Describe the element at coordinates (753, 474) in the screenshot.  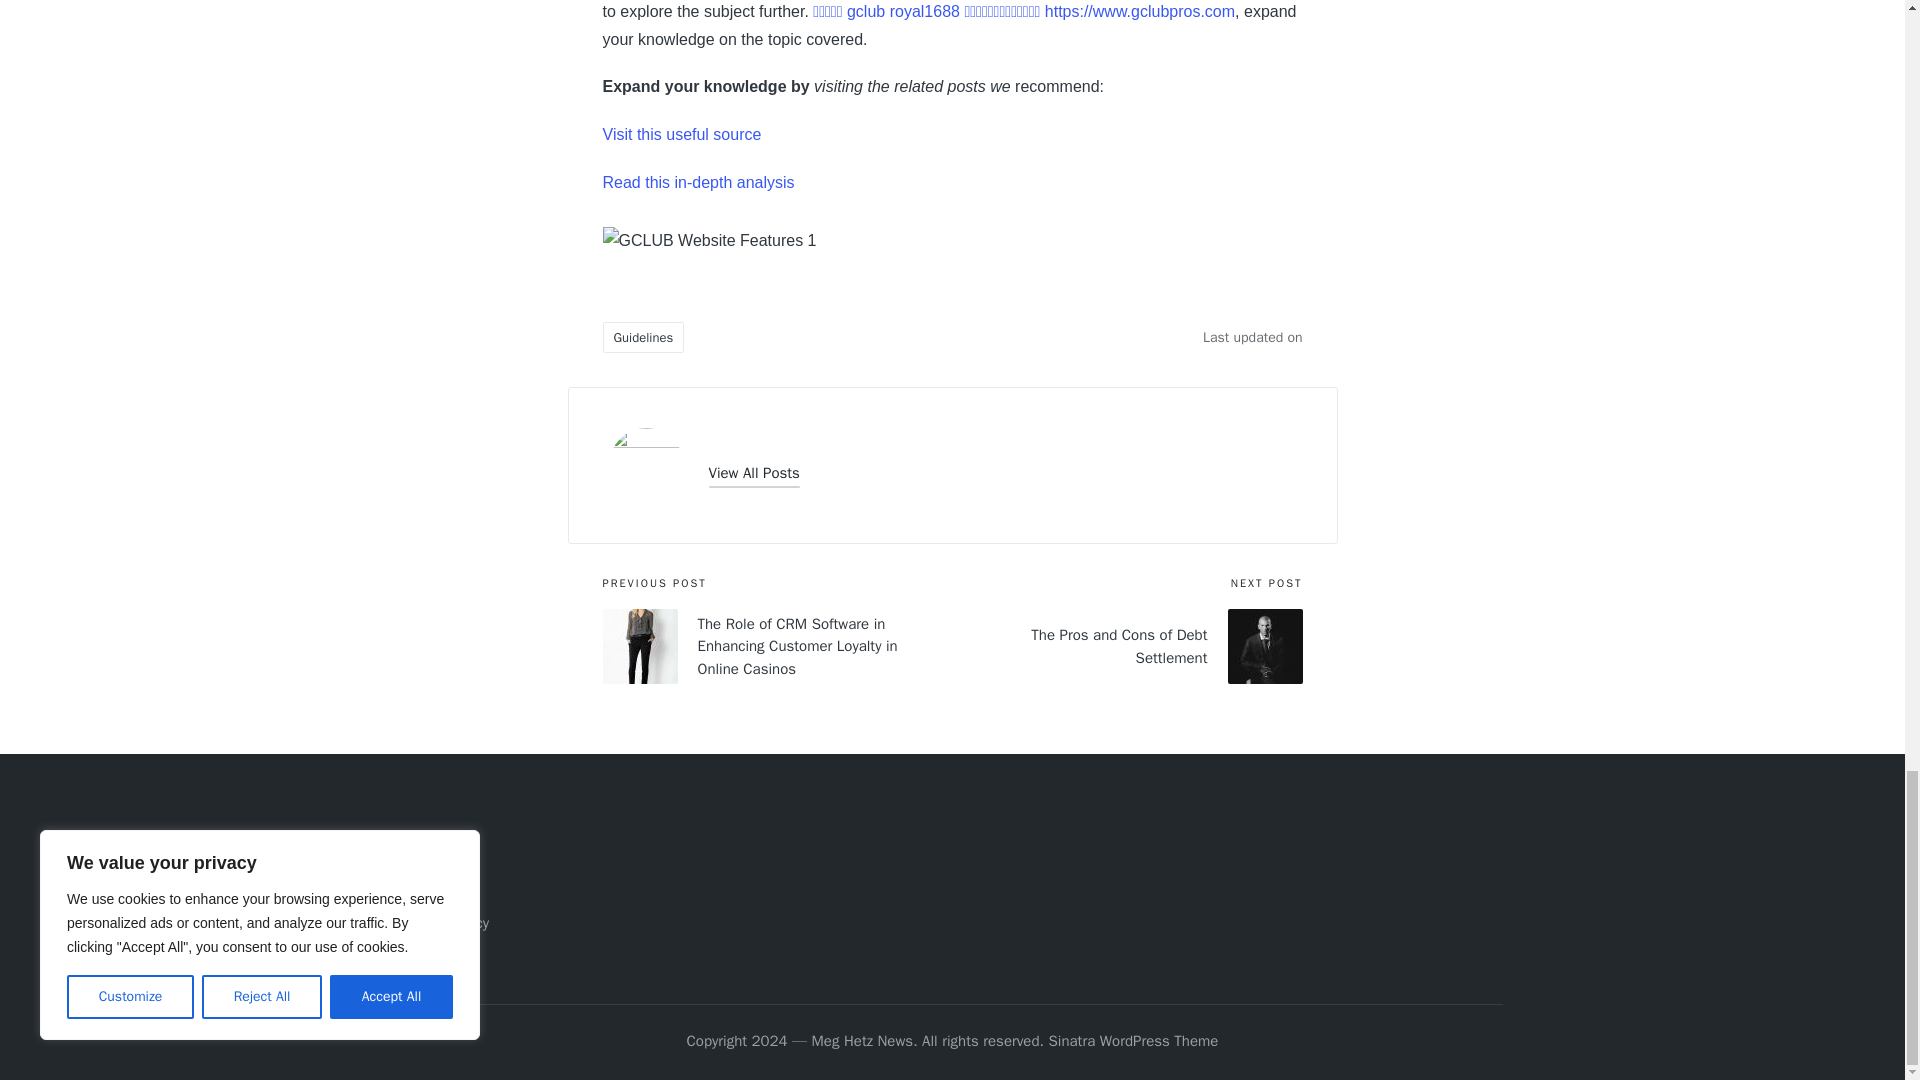
I see `View All Posts` at that location.